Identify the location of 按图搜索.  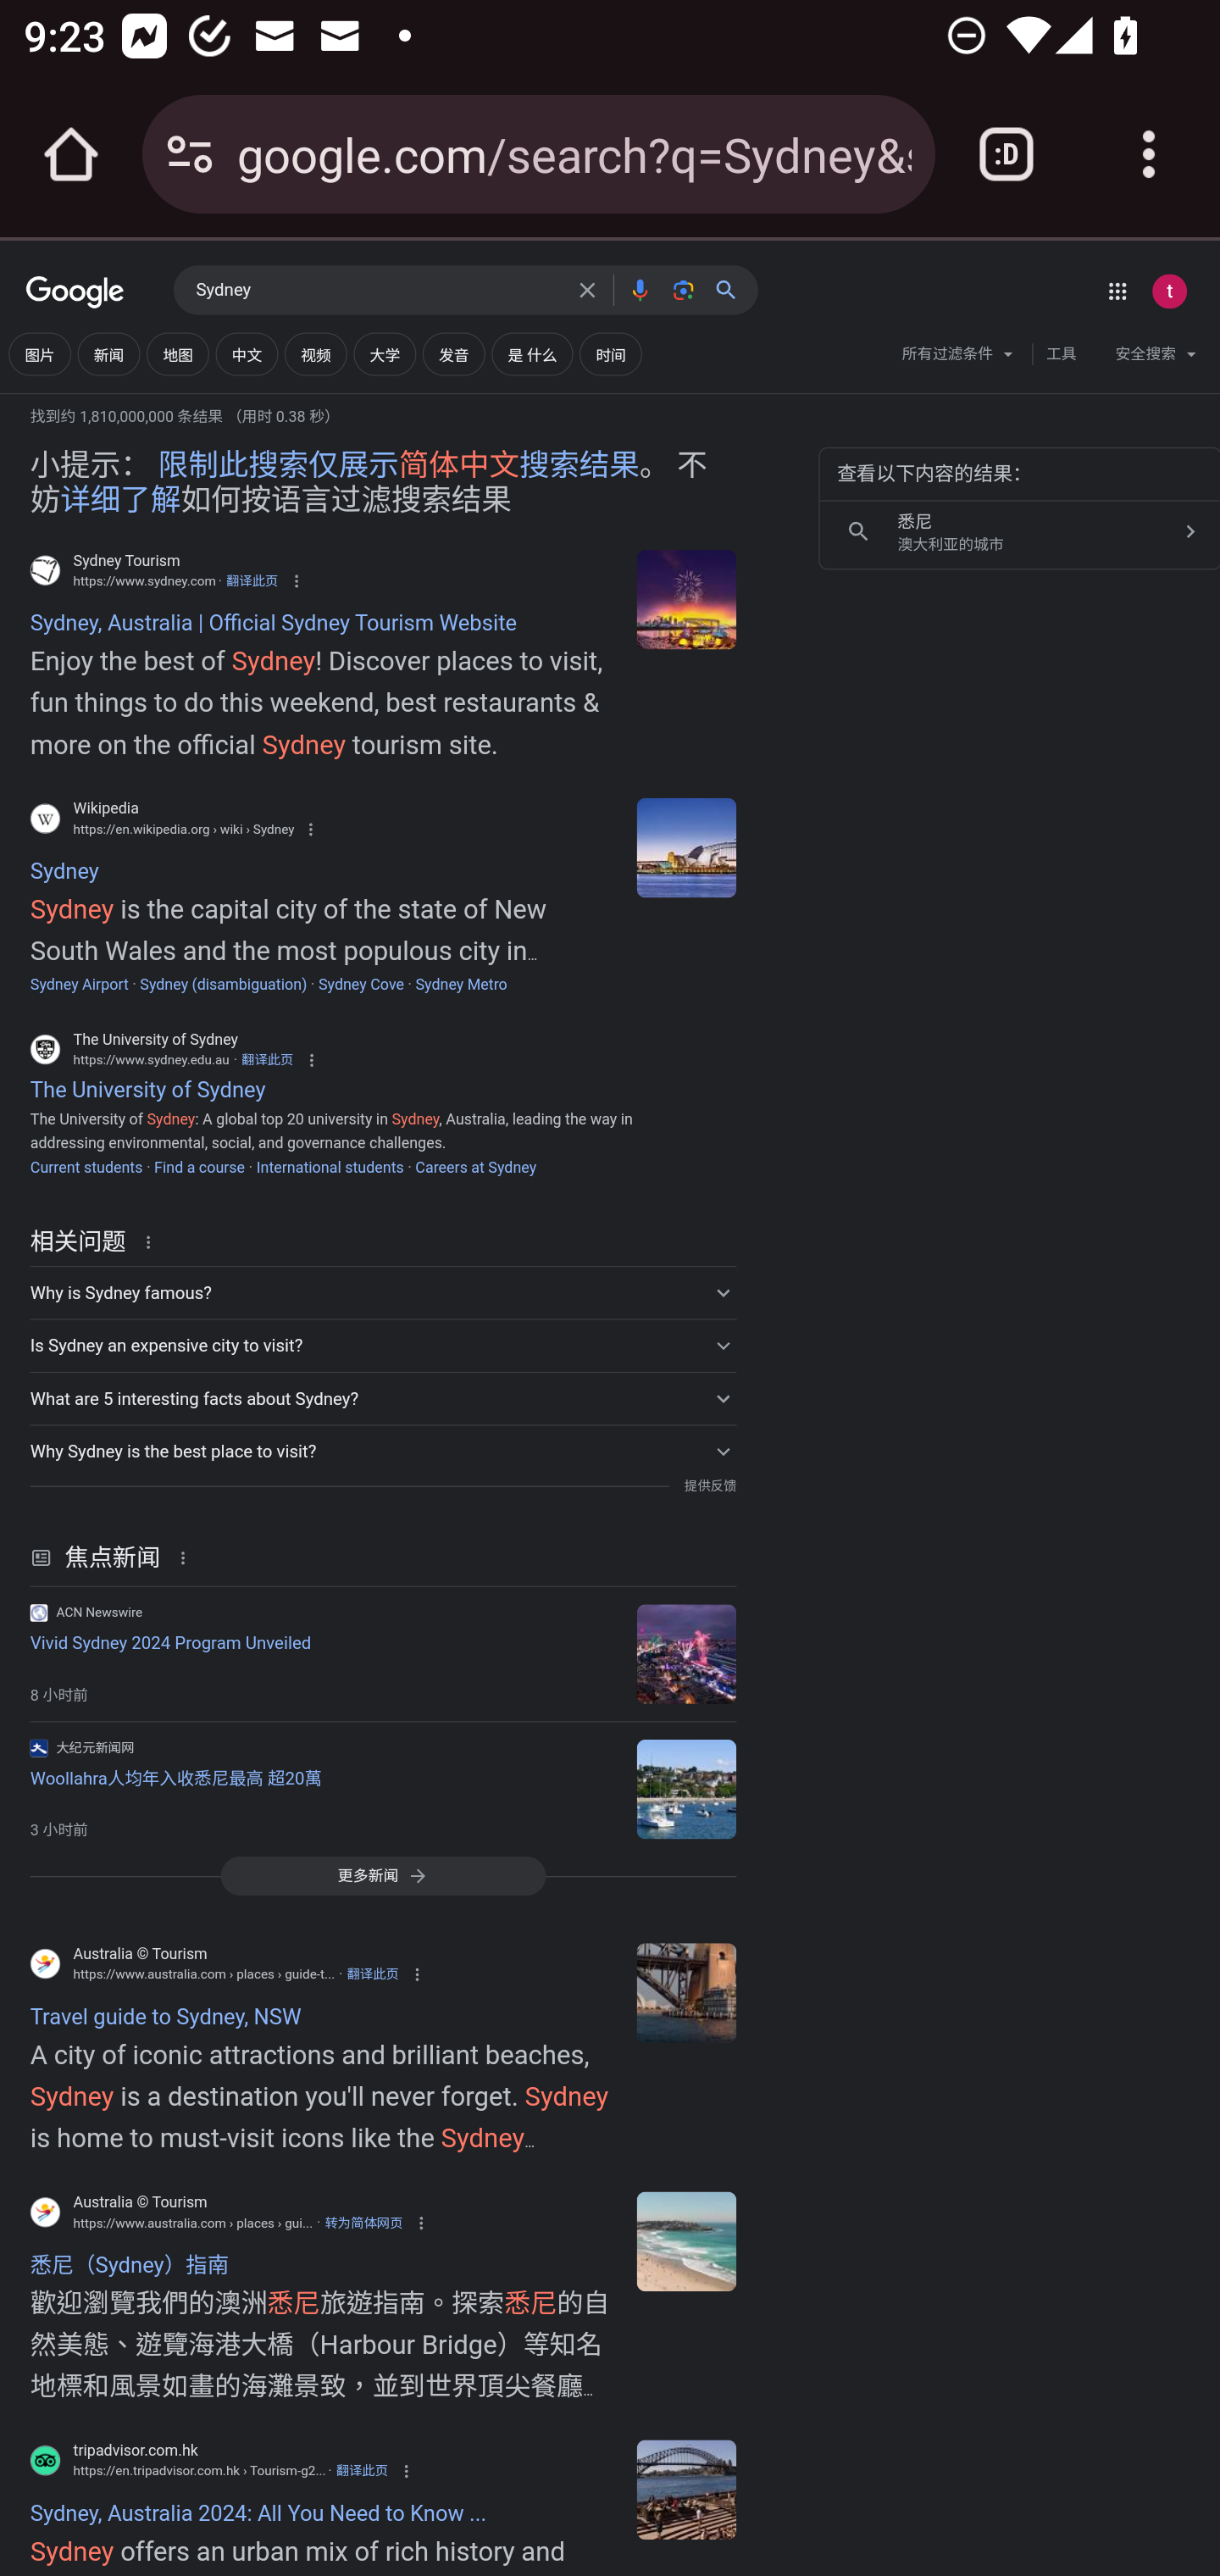
(683, 290).